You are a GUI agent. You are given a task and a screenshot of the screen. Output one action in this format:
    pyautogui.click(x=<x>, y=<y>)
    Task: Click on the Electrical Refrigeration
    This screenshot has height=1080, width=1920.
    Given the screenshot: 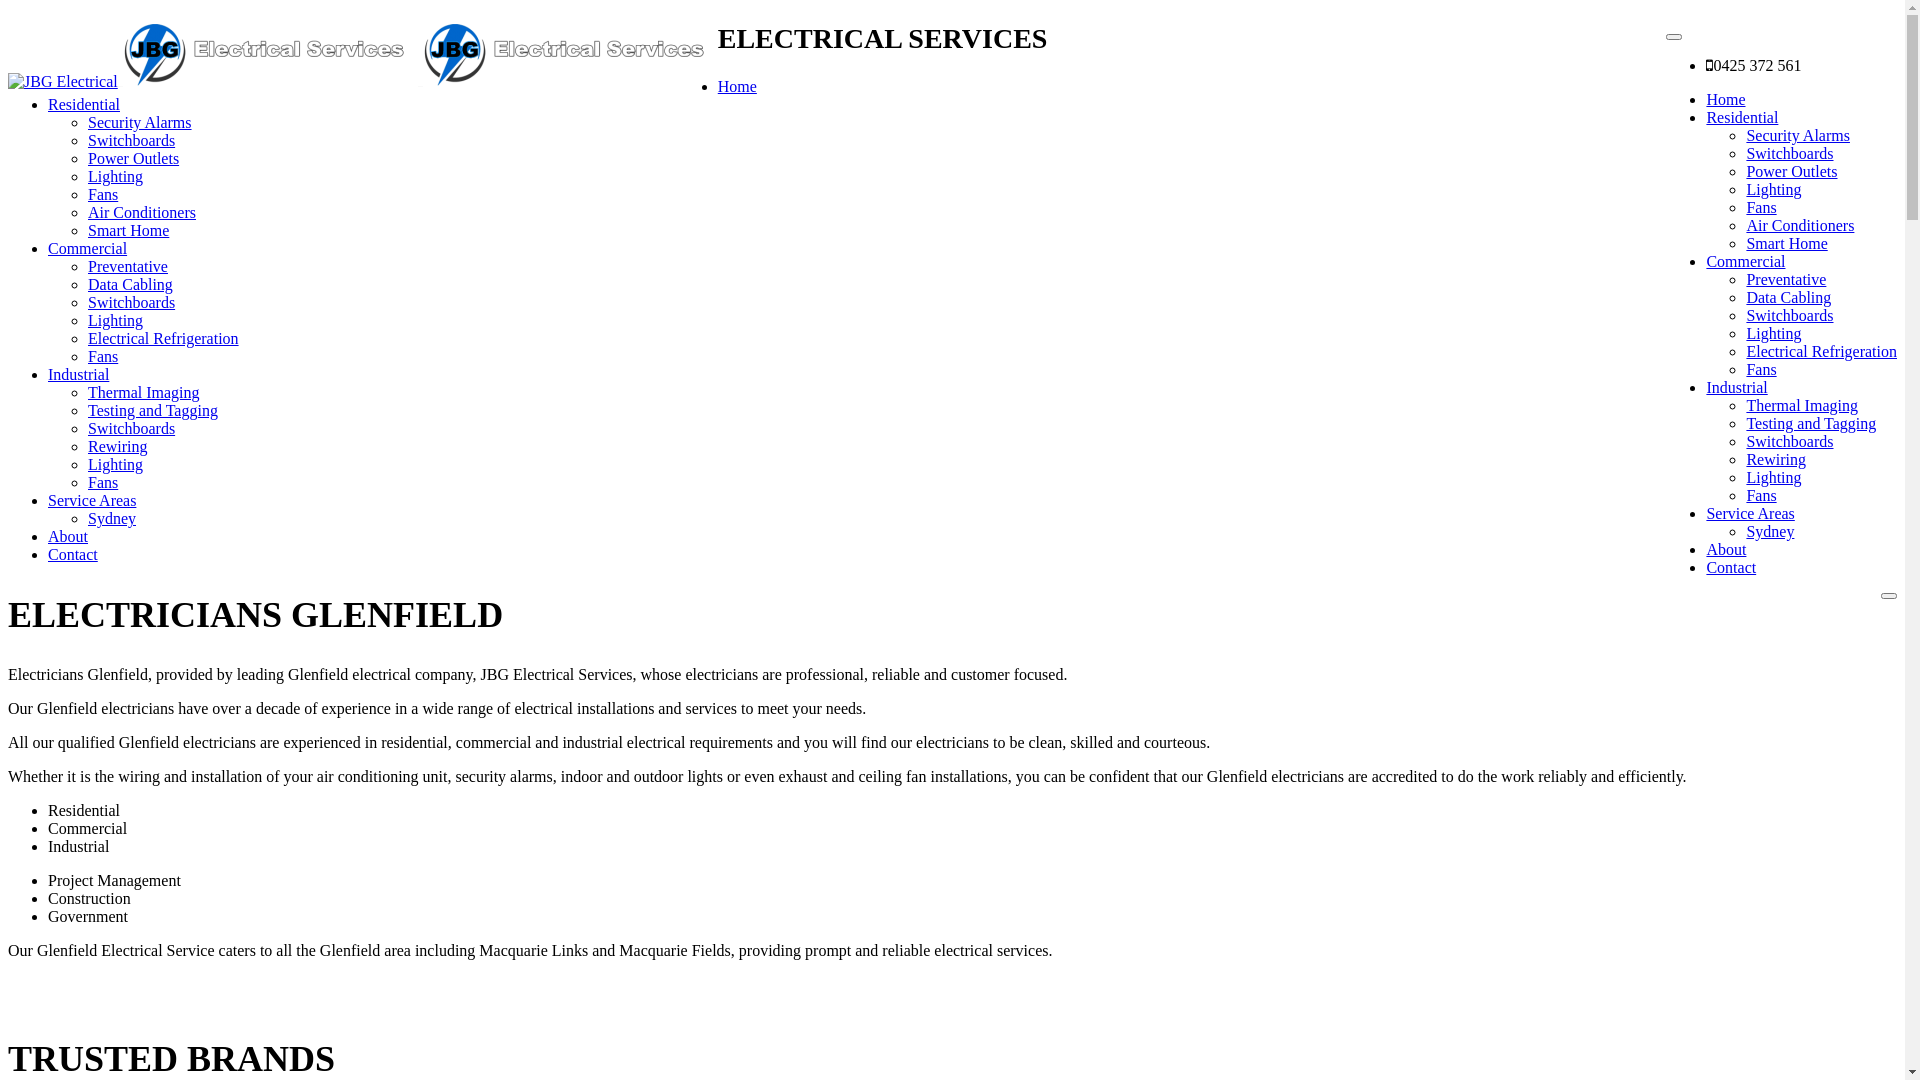 What is the action you would take?
    pyautogui.click(x=1822, y=352)
    